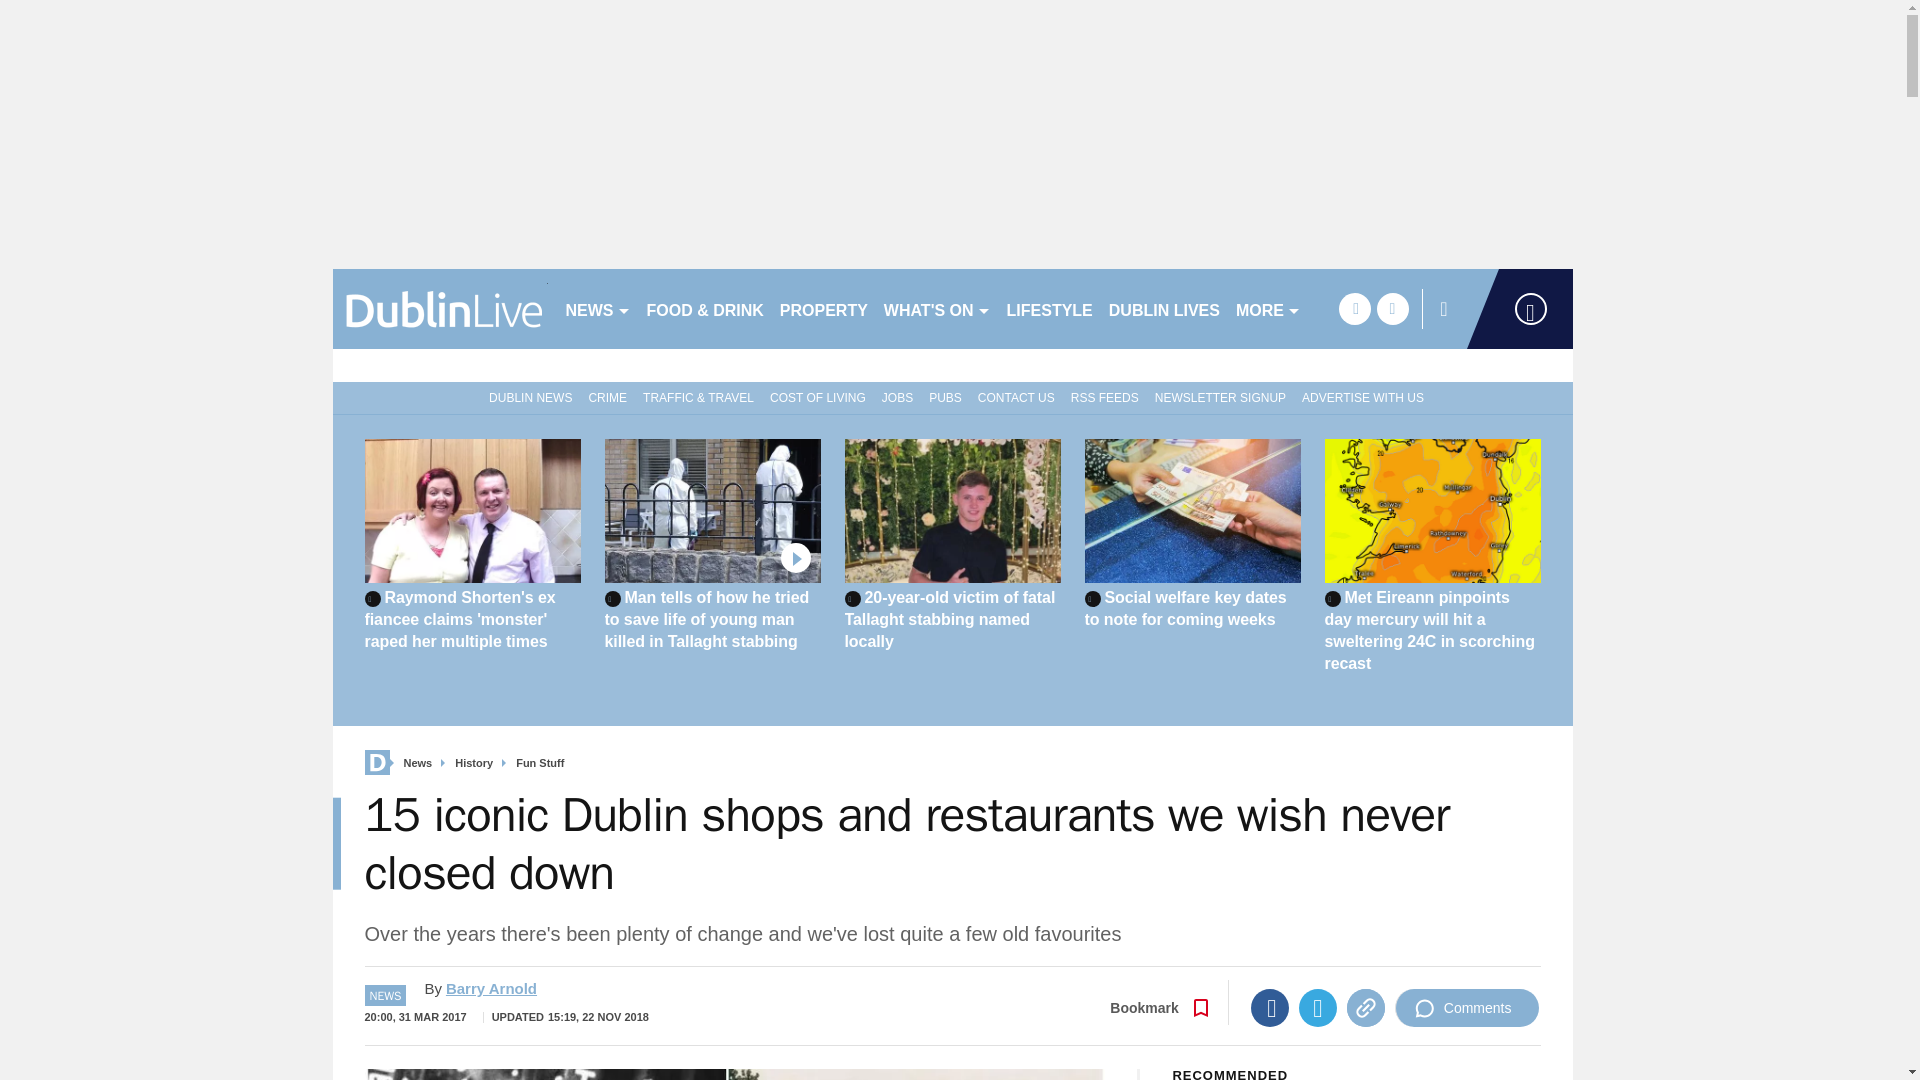 The image size is (1920, 1080). I want to click on facebook, so click(1354, 308).